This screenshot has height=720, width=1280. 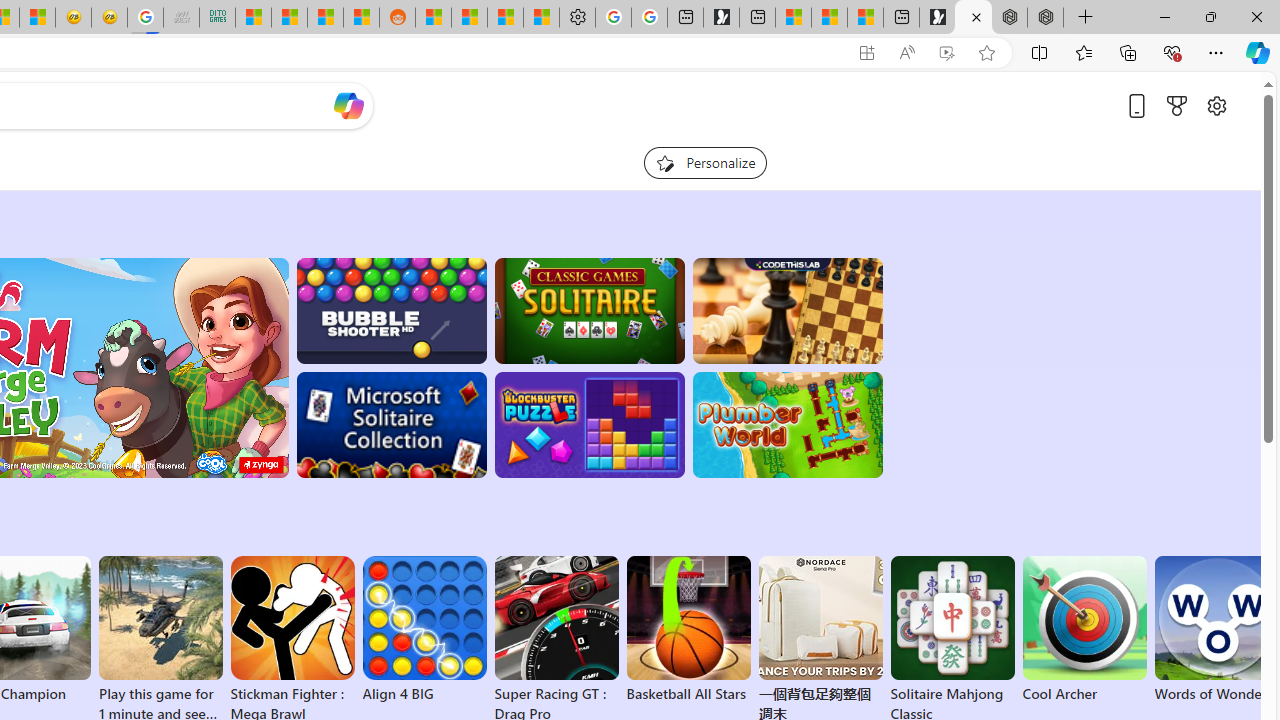 I want to click on Bubble Shooter HD, so click(x=390, y=310).